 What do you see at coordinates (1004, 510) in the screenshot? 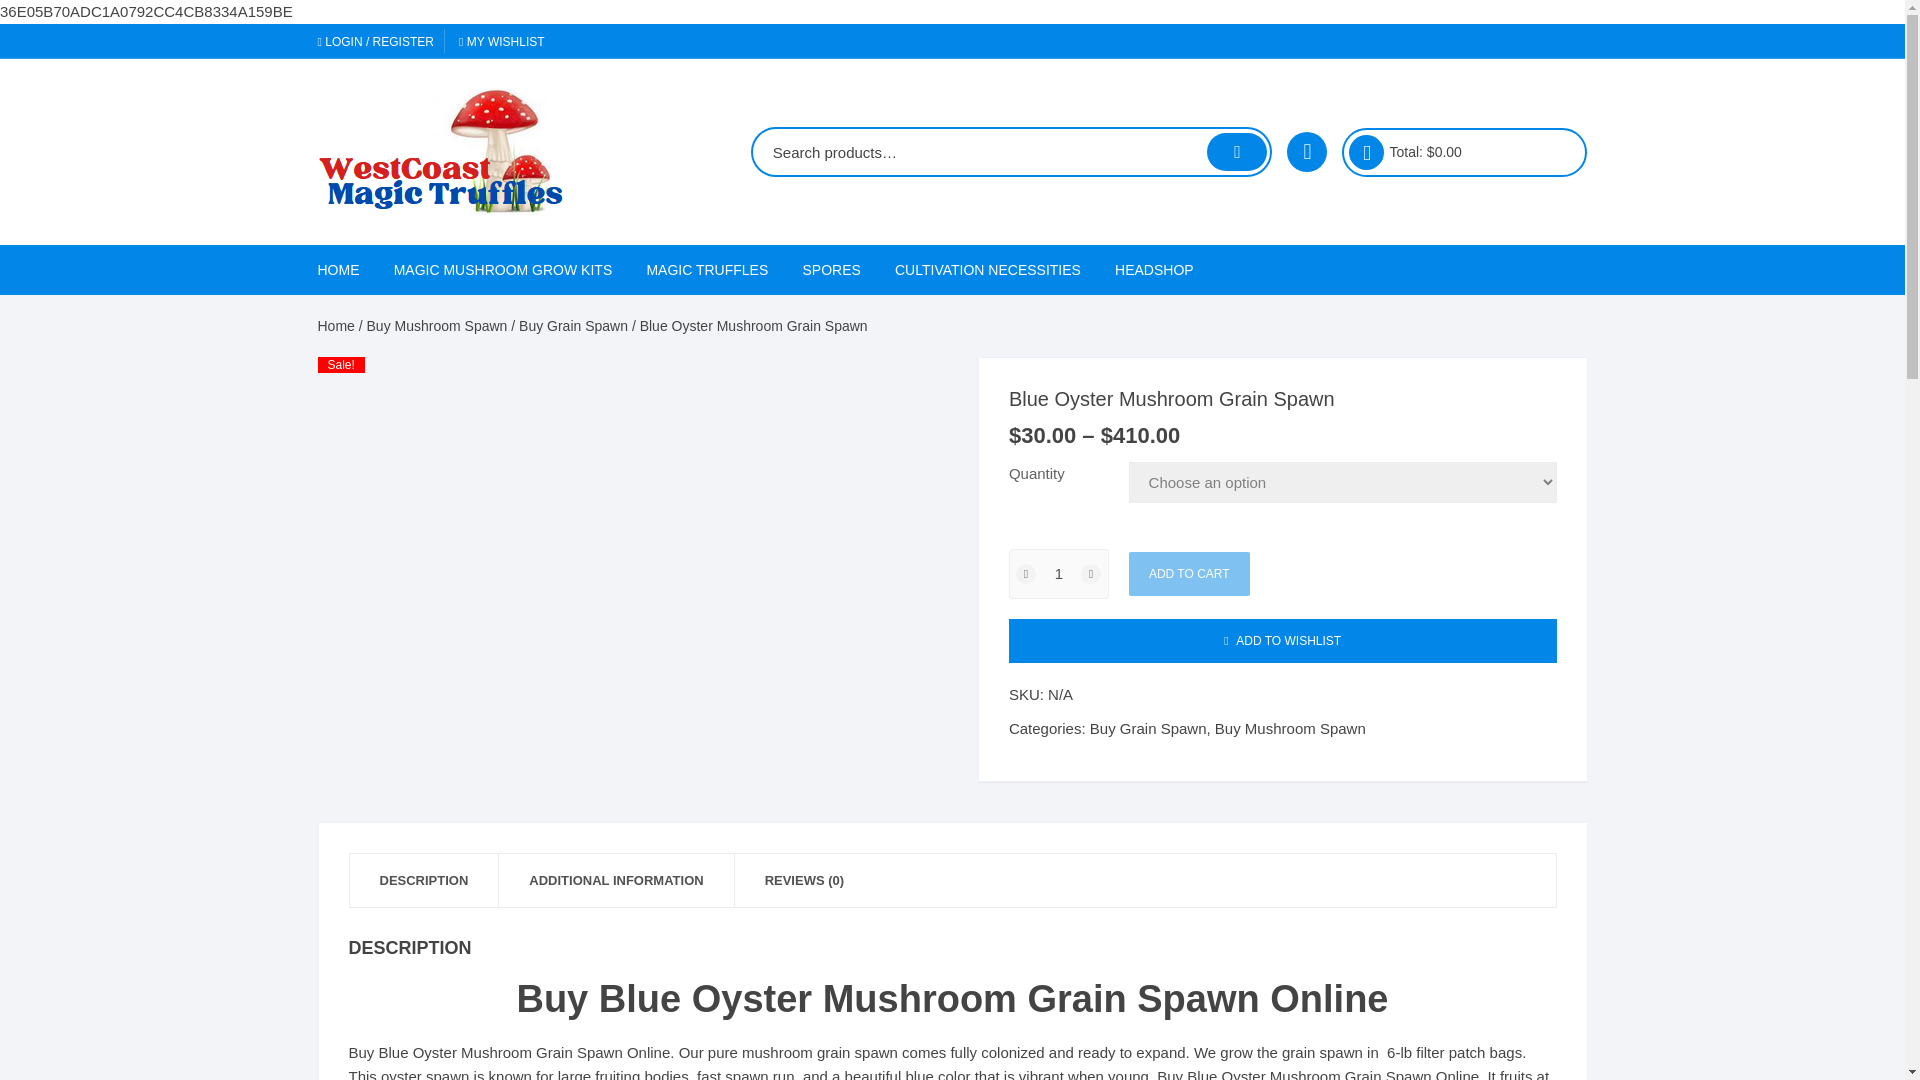
I see `Humidity` at bounding box center [1004, 510].